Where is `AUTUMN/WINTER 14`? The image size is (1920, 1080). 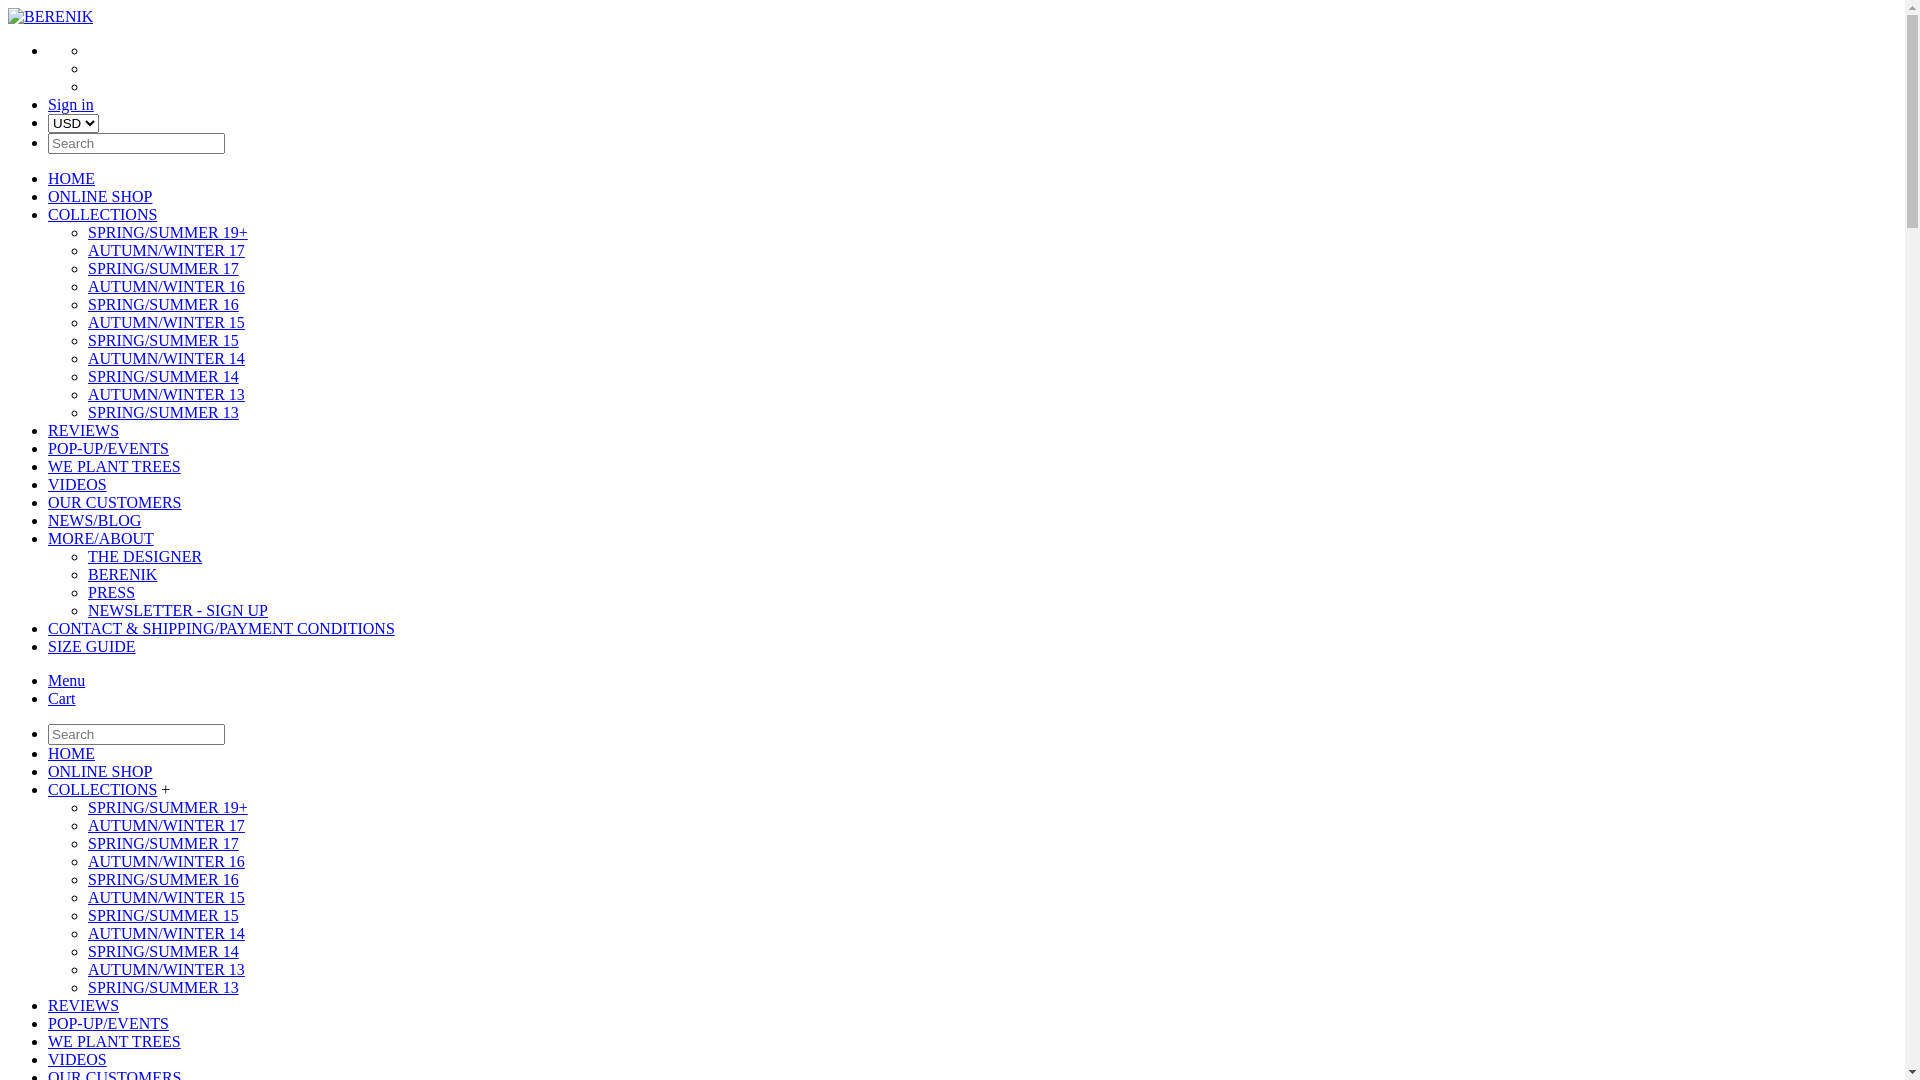
AUTUMN/WINTER 14 is located at coordinates (166, 358).